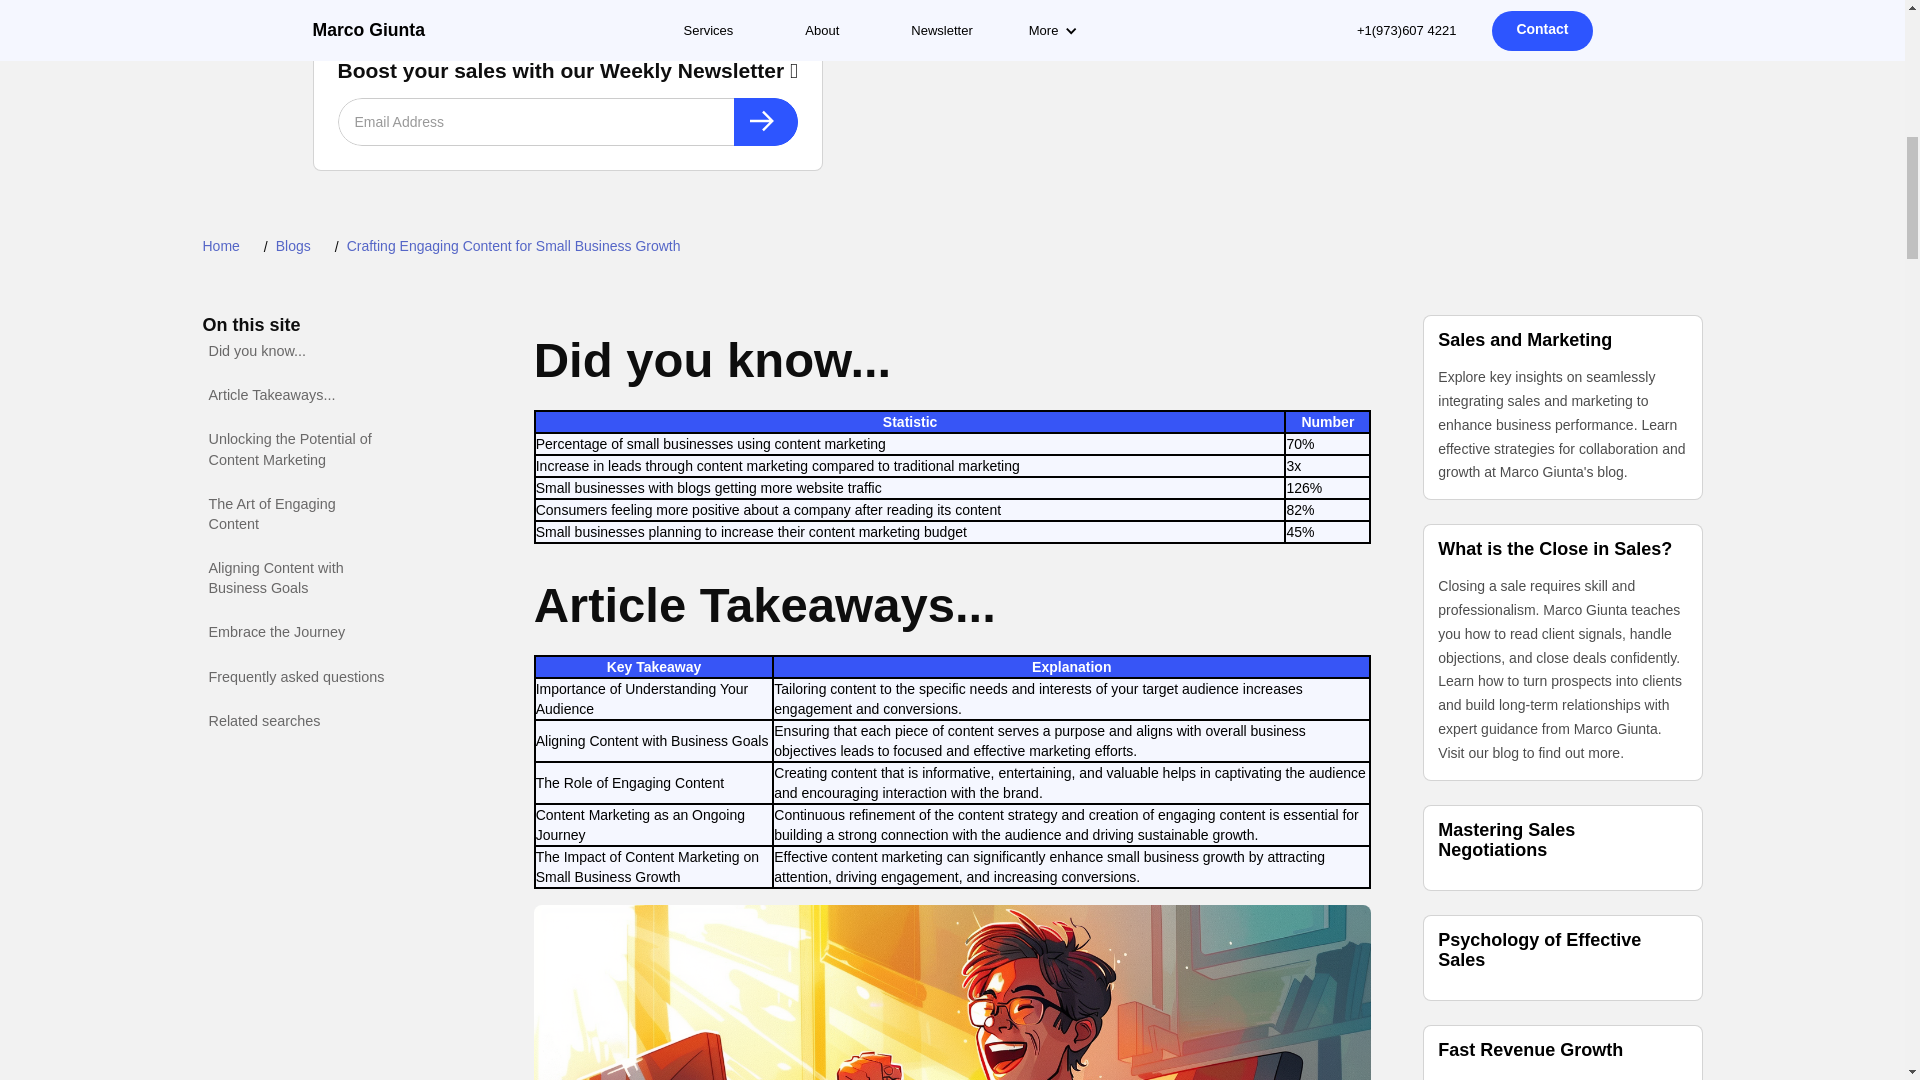 Image resolution: width=1920 pixels, height=1080 pixels. Describe the element at coordinates (256, 350) in the screenshot. I see `Did you know...` at that location.